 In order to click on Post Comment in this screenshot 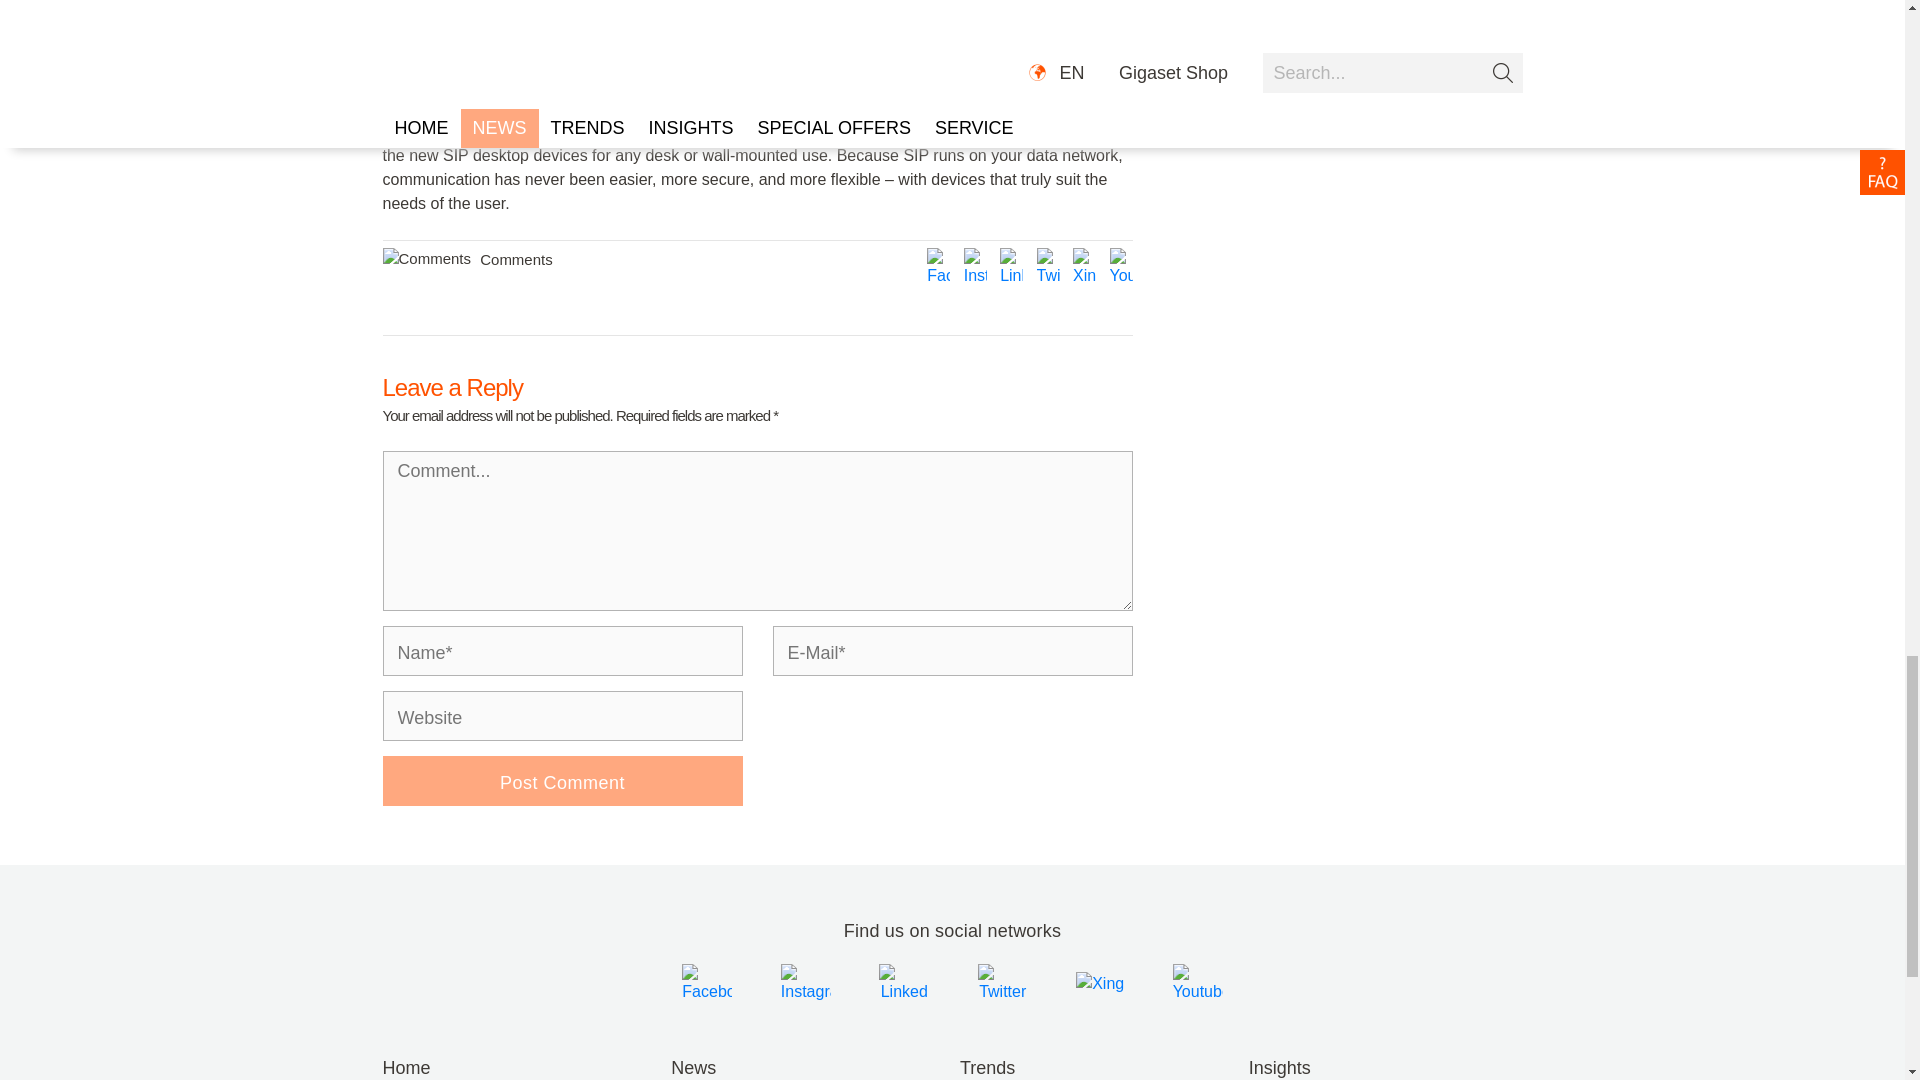, I will do `click(562, 780)`.